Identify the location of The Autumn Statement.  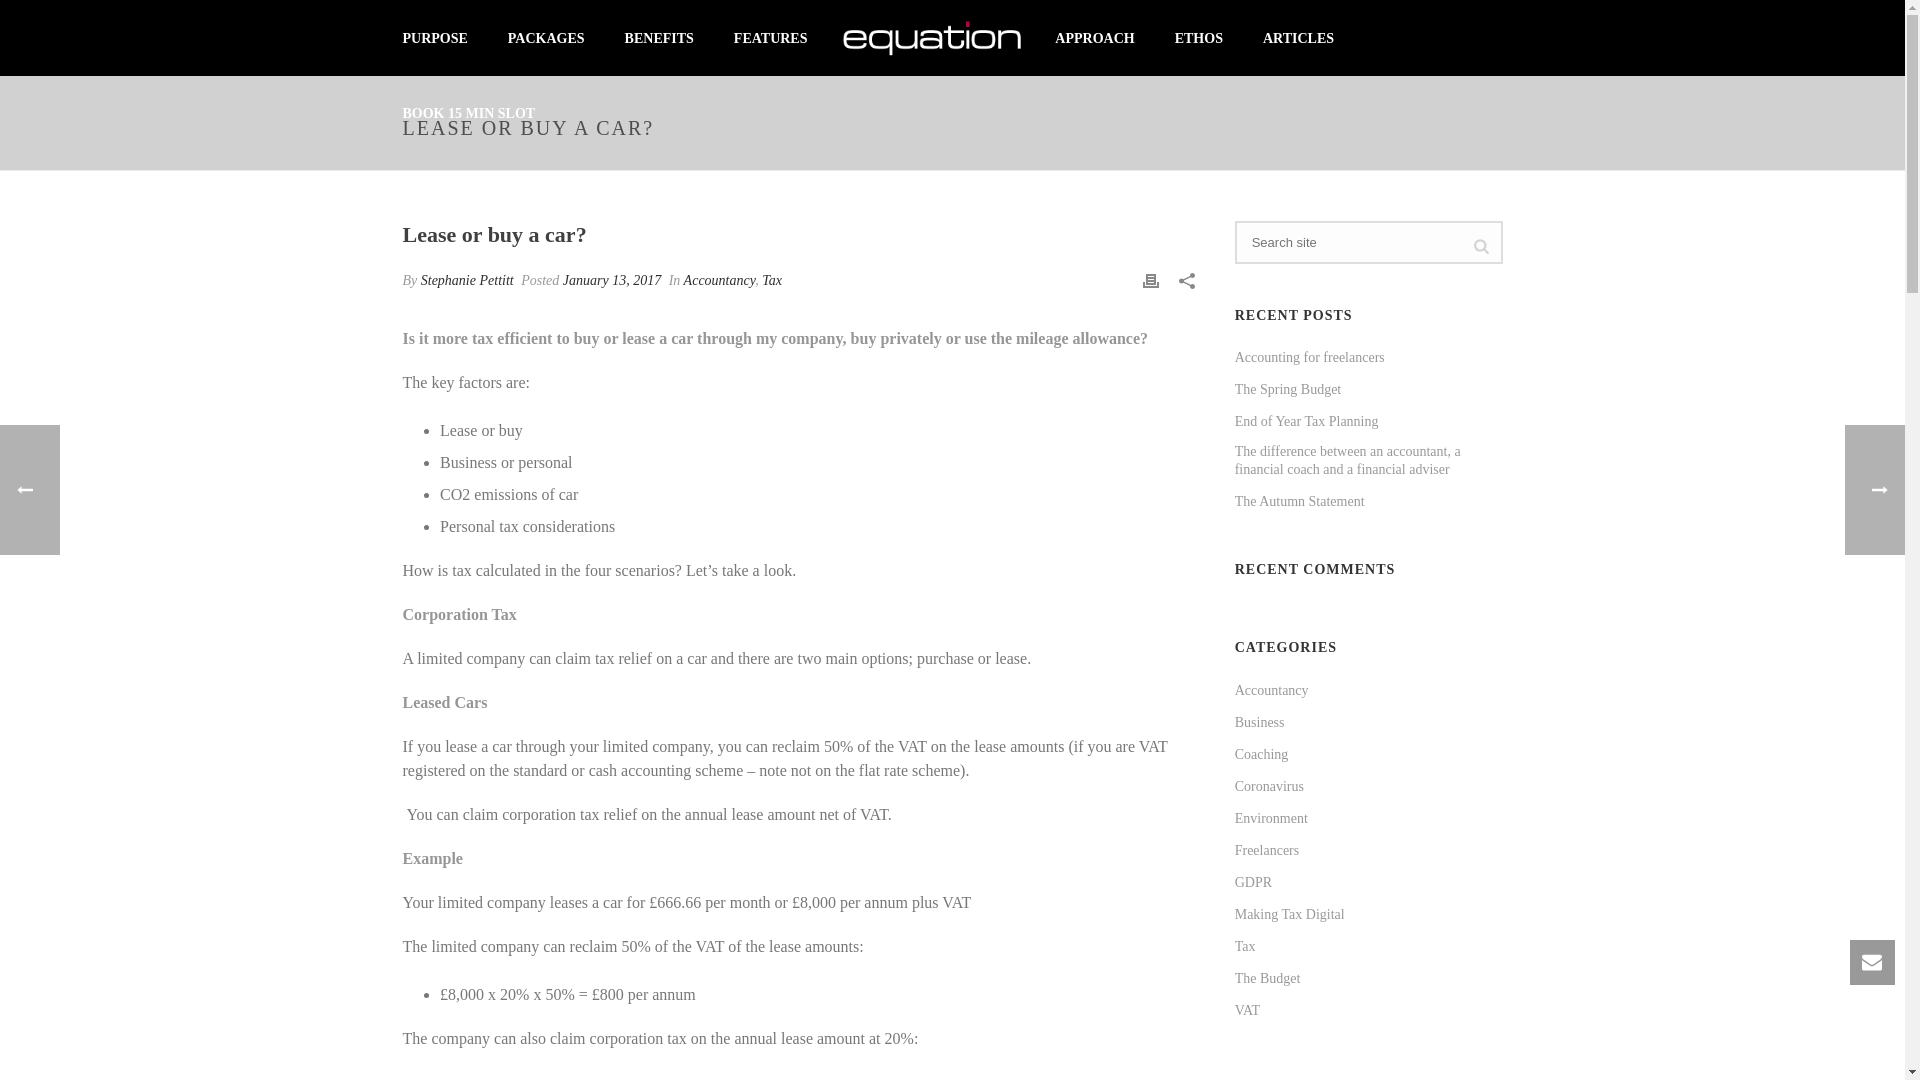
(1300, 501).